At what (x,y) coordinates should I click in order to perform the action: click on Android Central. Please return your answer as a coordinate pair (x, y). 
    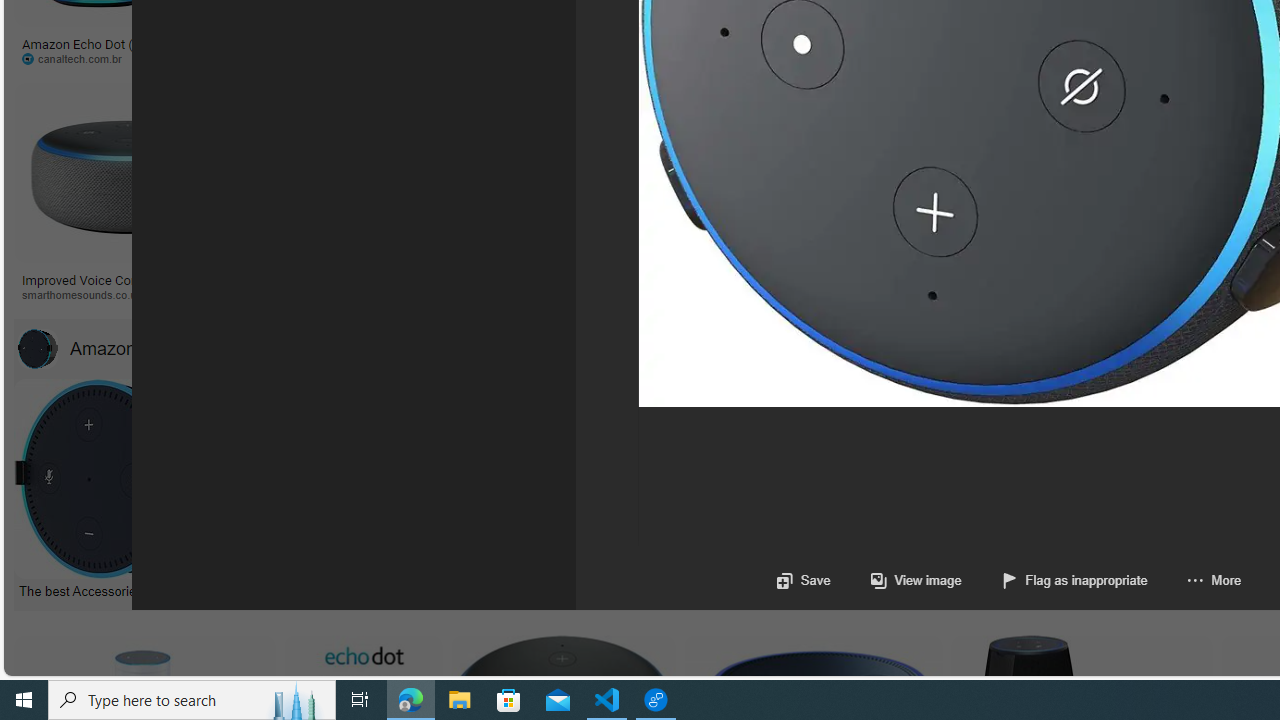
    Looking at the image, I should click on (726, 295).